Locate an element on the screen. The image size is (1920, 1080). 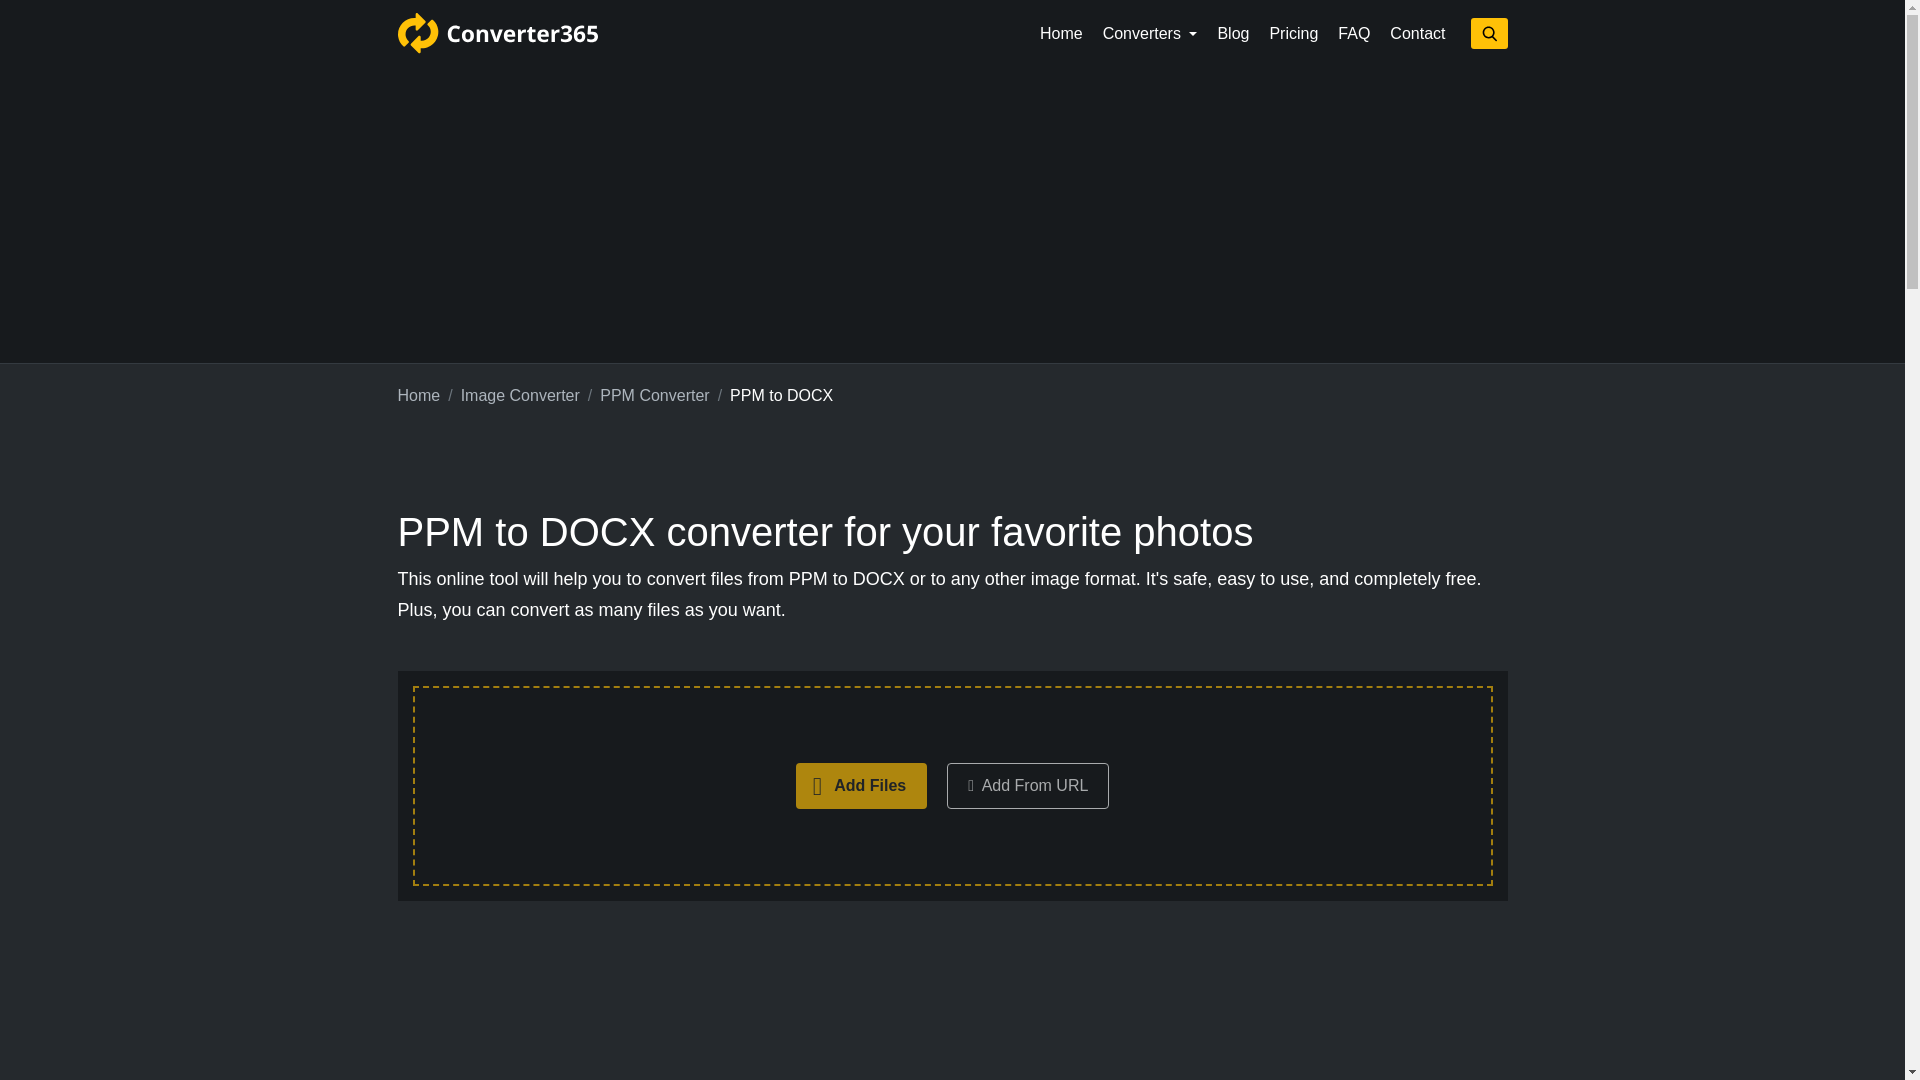
Image Converter is located at coordinates (520, 396).